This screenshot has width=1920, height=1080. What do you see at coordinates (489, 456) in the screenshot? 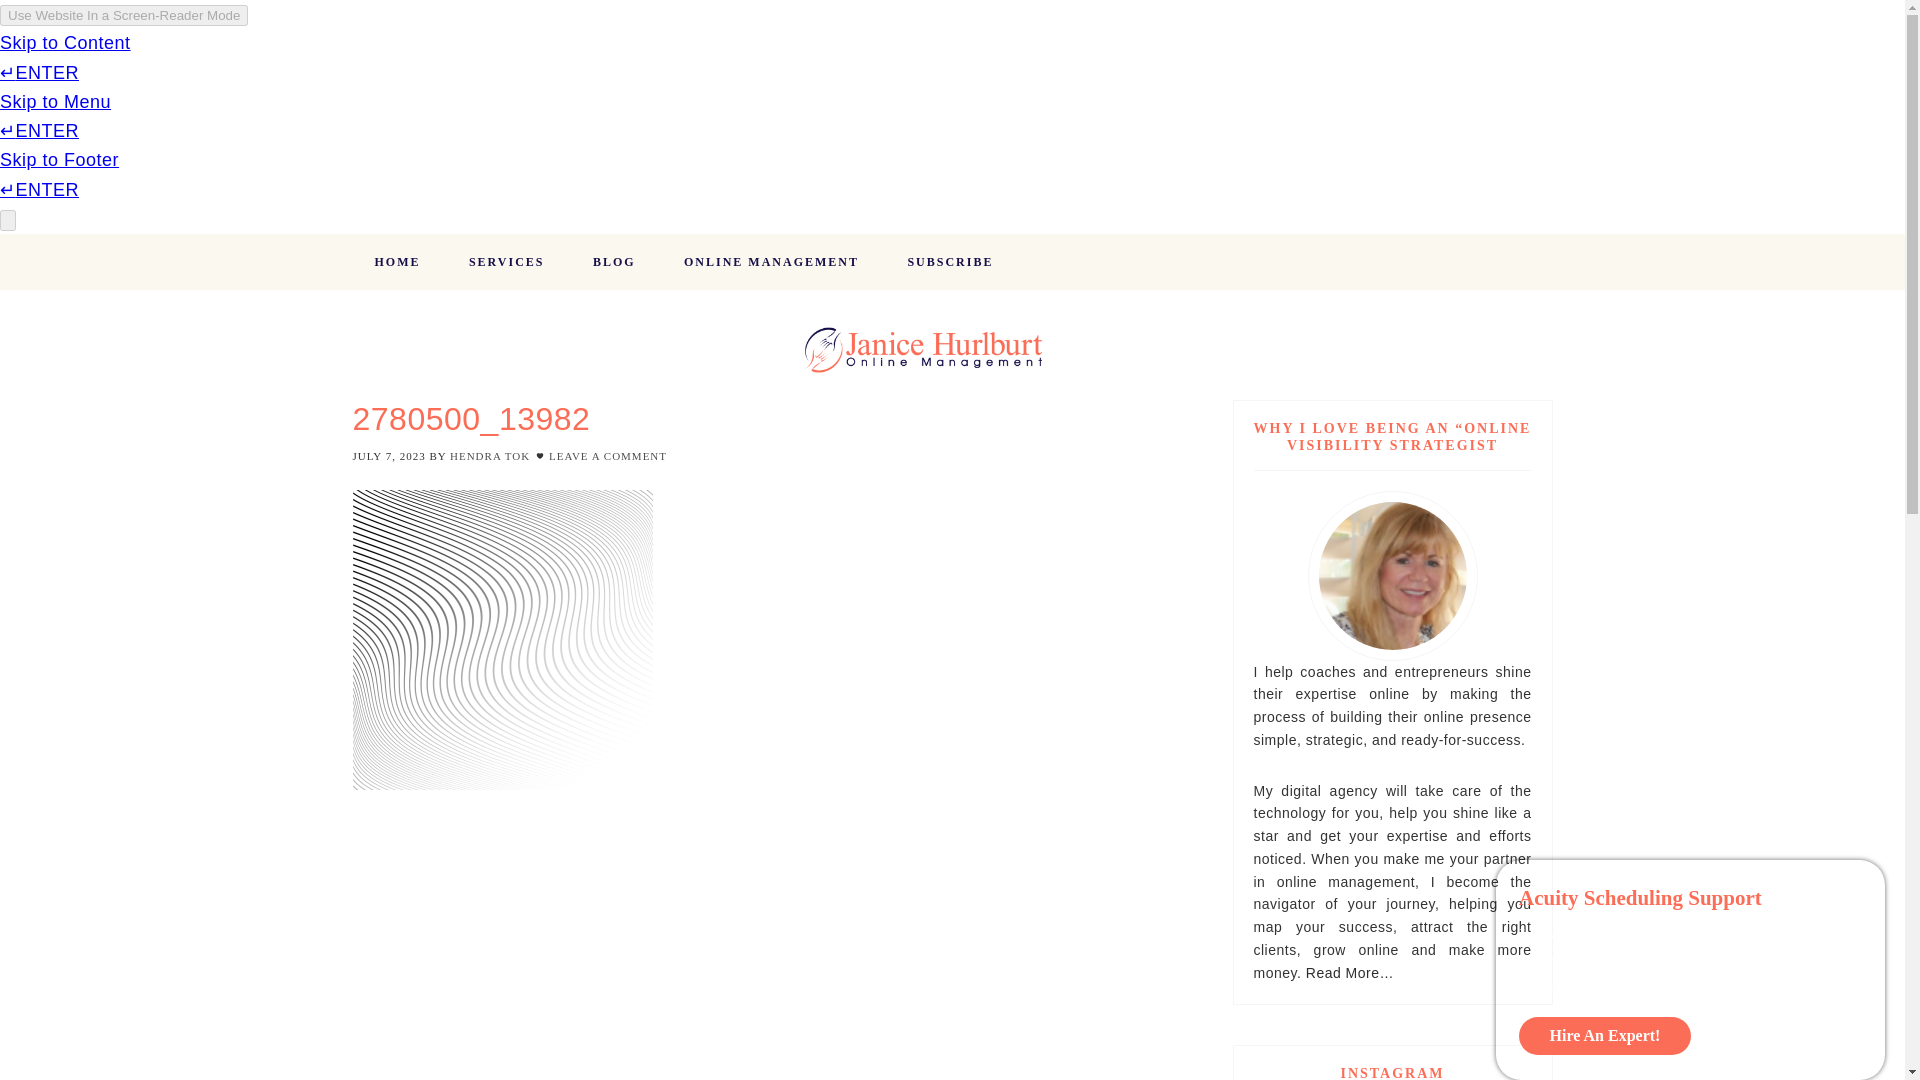
I see `HENDRA TOK` at bounding box center [489, 456].